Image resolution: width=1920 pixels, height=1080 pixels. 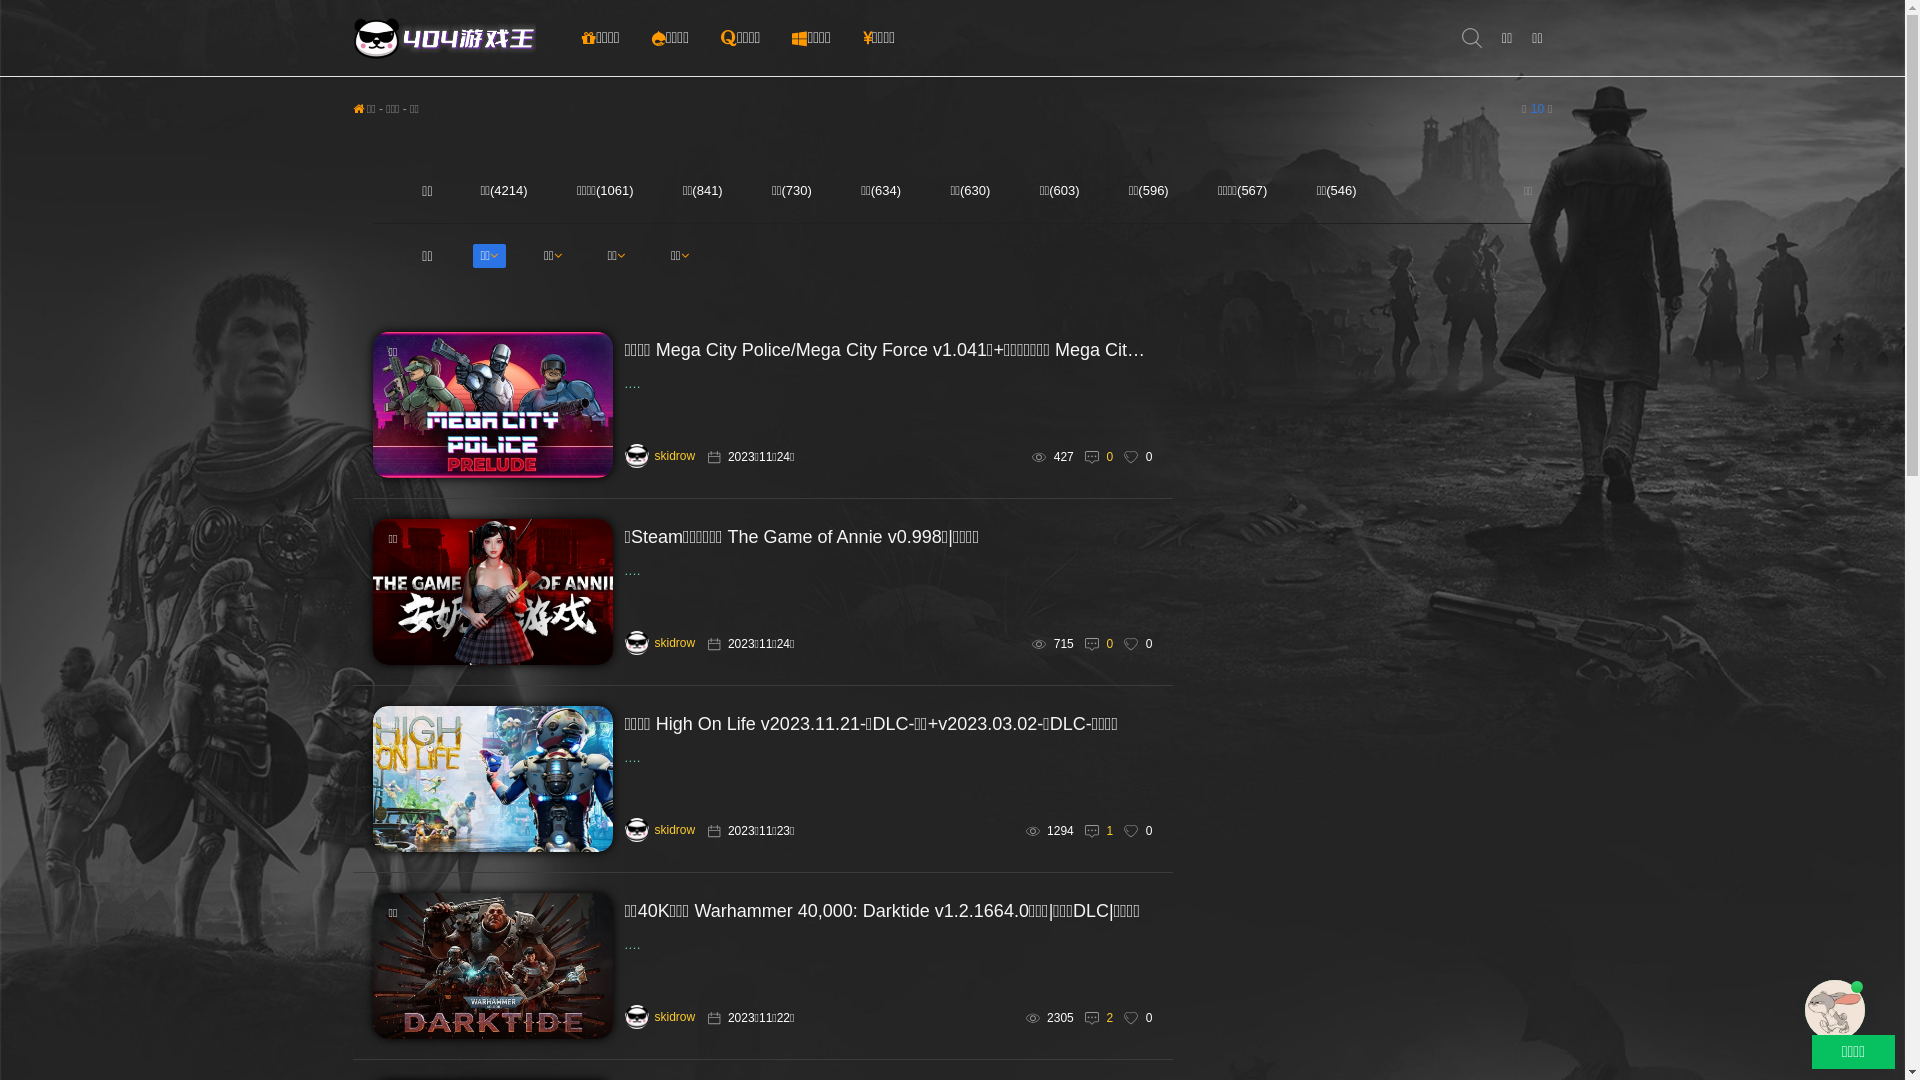 What do you see at coordinates (1110, 644) in the screenshot?
I see `0` at bounding box center [1110, 644].